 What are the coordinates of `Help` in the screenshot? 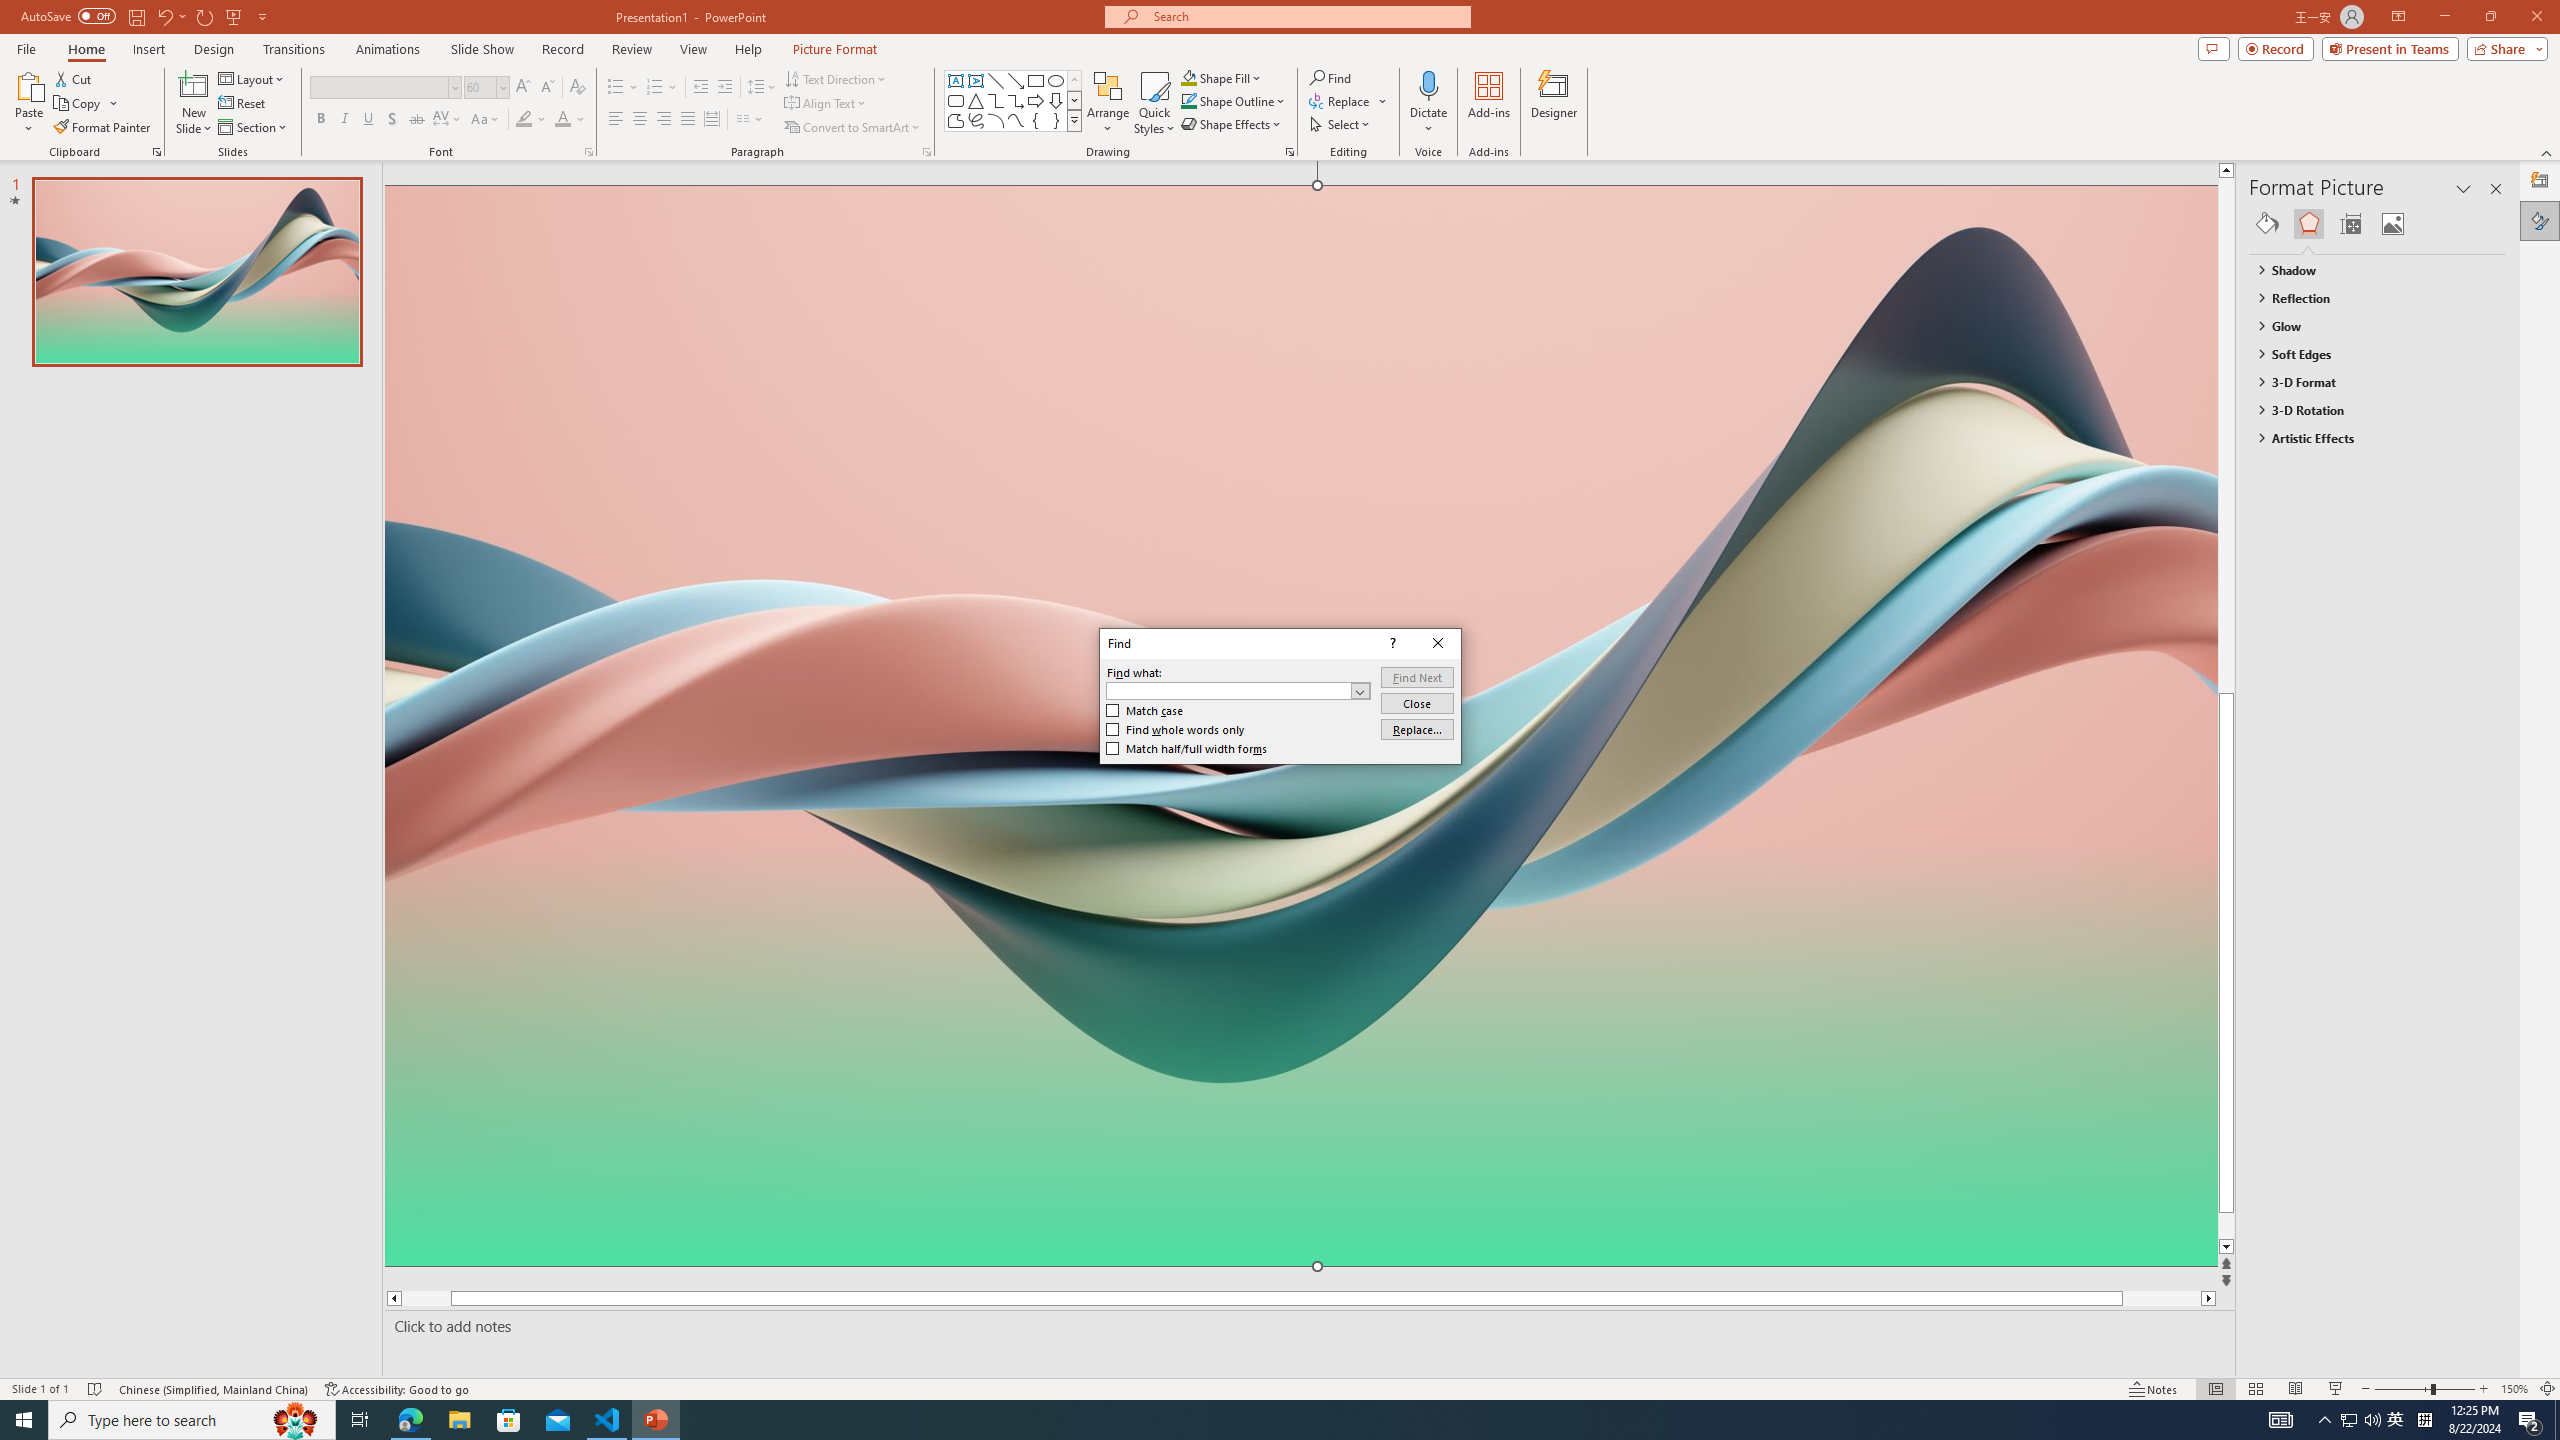 It's located at (748, 49).